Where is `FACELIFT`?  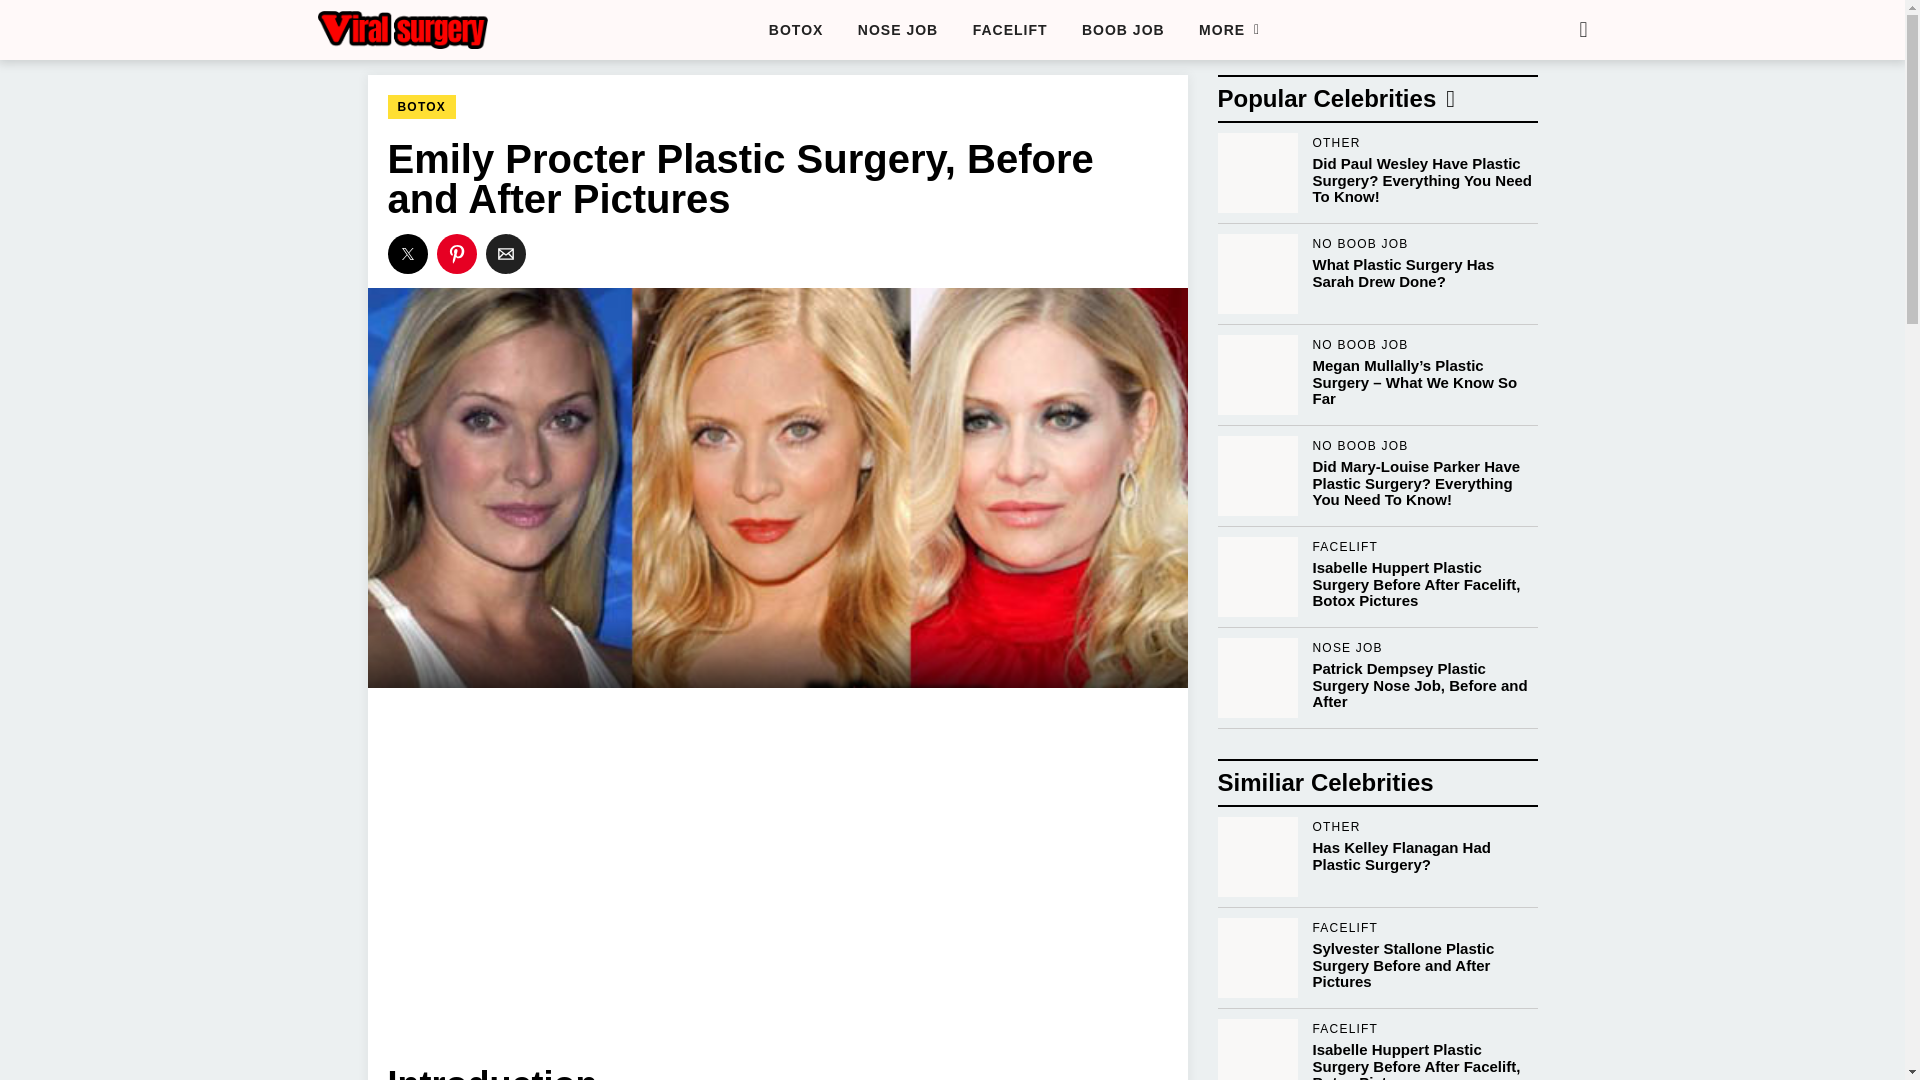
FACELIFT is located at coordinates (1377, 857).